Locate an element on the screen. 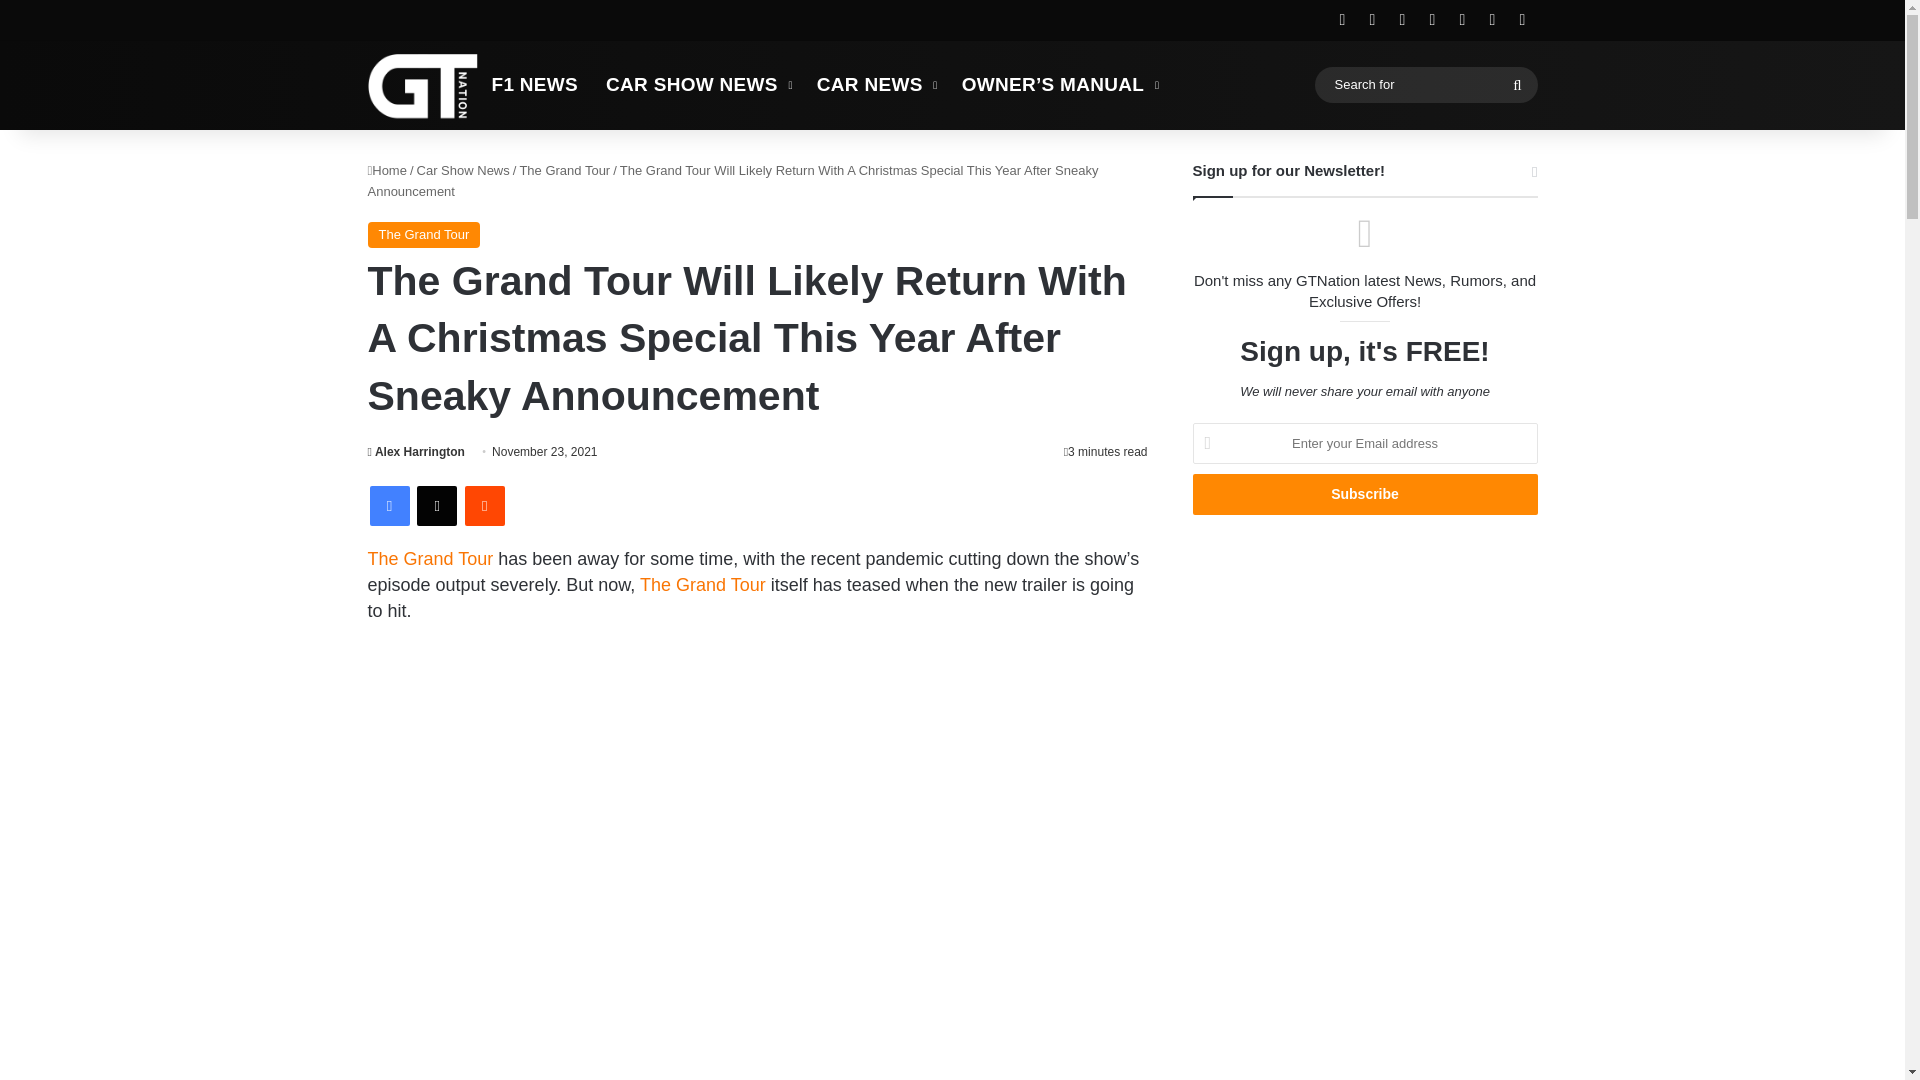  Facebook is located at coordinates (390, 506).